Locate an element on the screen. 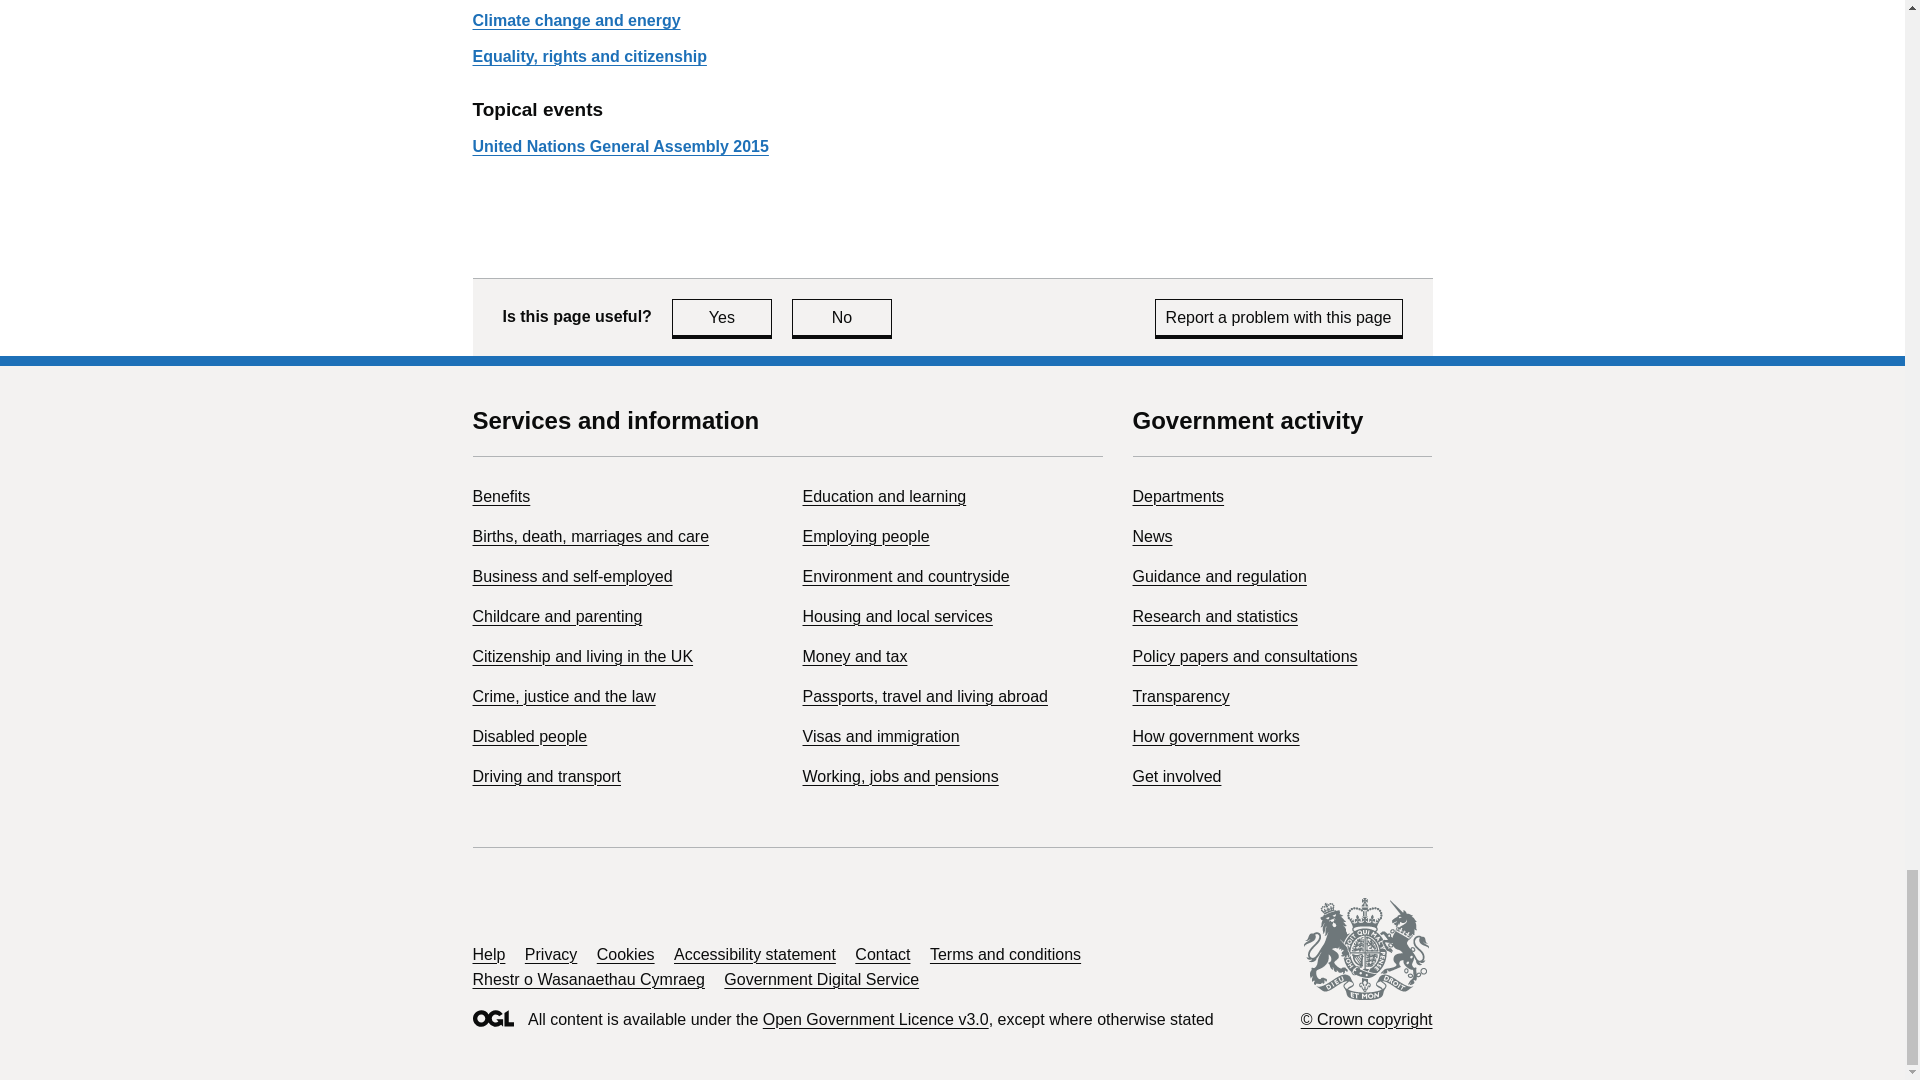  Working, jobs and pensions is located at coordinates (880, 736).